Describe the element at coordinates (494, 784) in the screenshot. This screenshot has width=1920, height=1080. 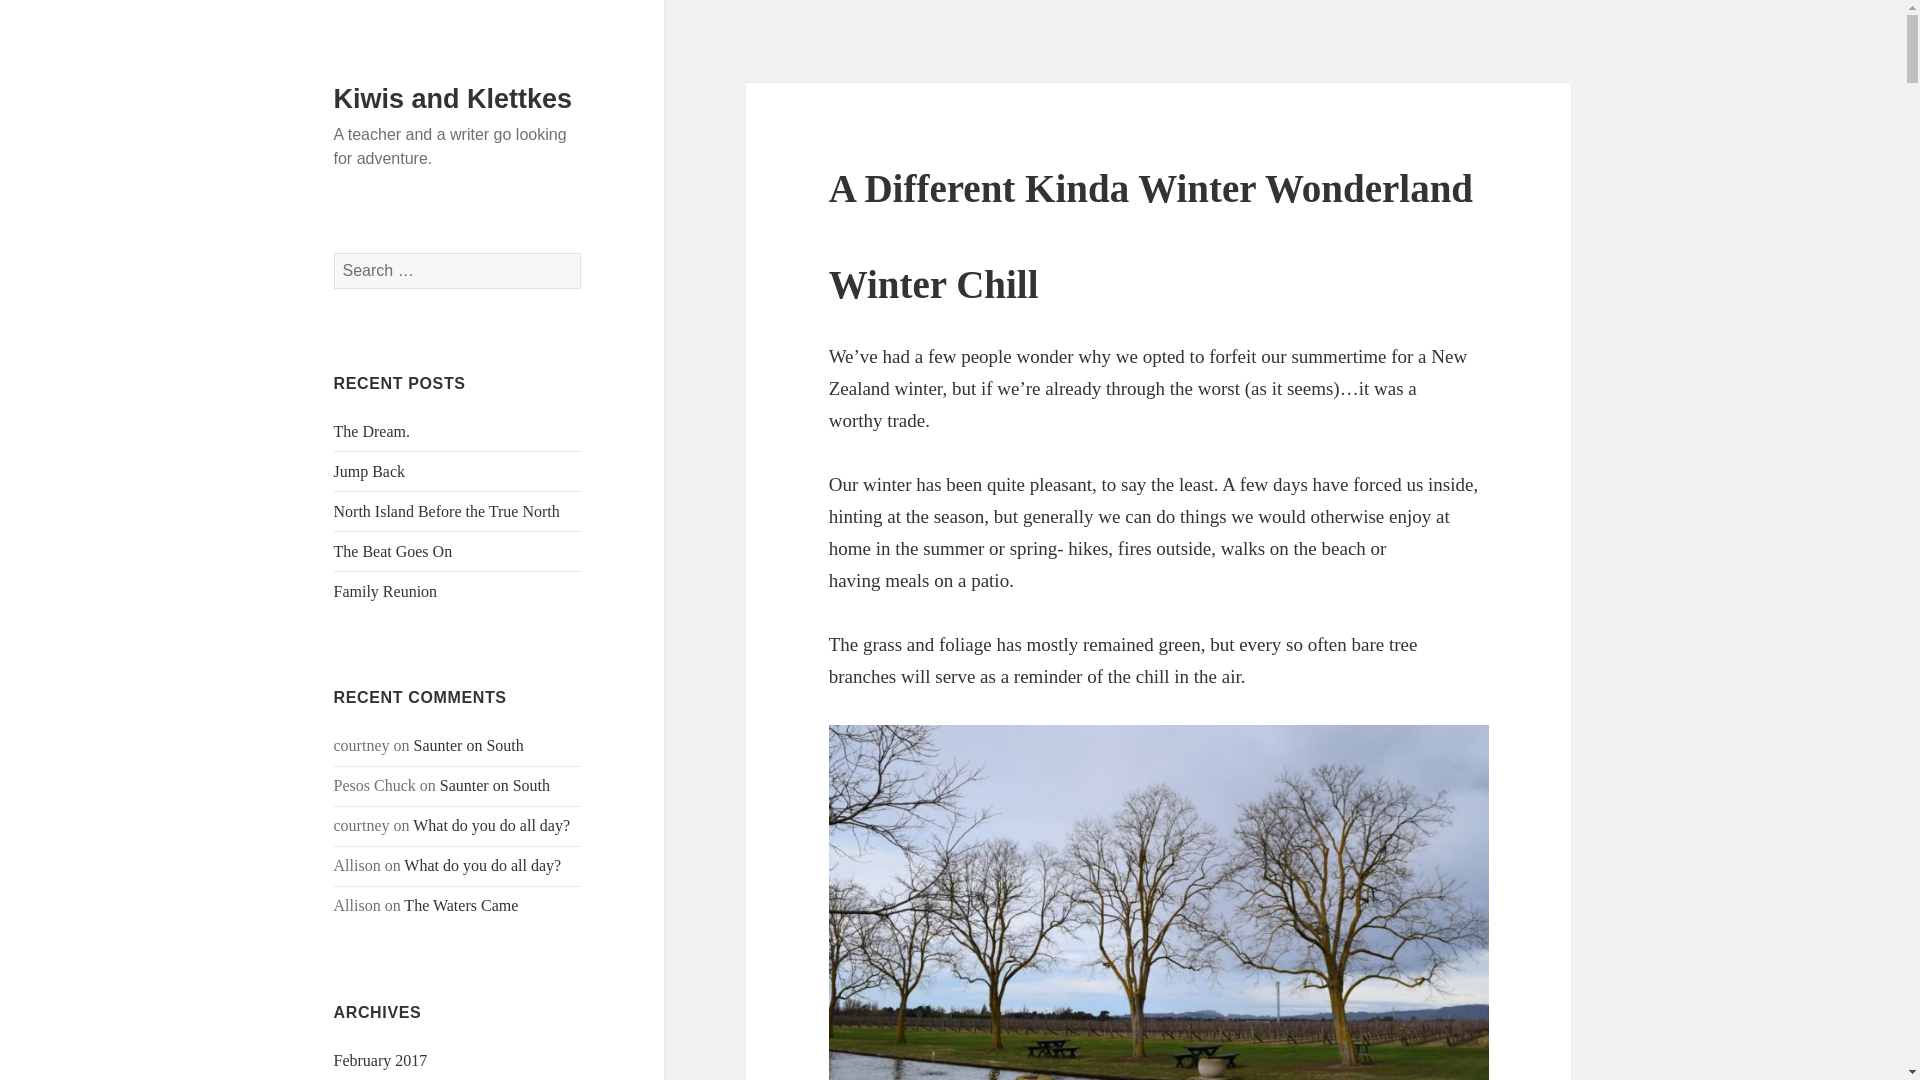
I see `Saunter on South` at that location.